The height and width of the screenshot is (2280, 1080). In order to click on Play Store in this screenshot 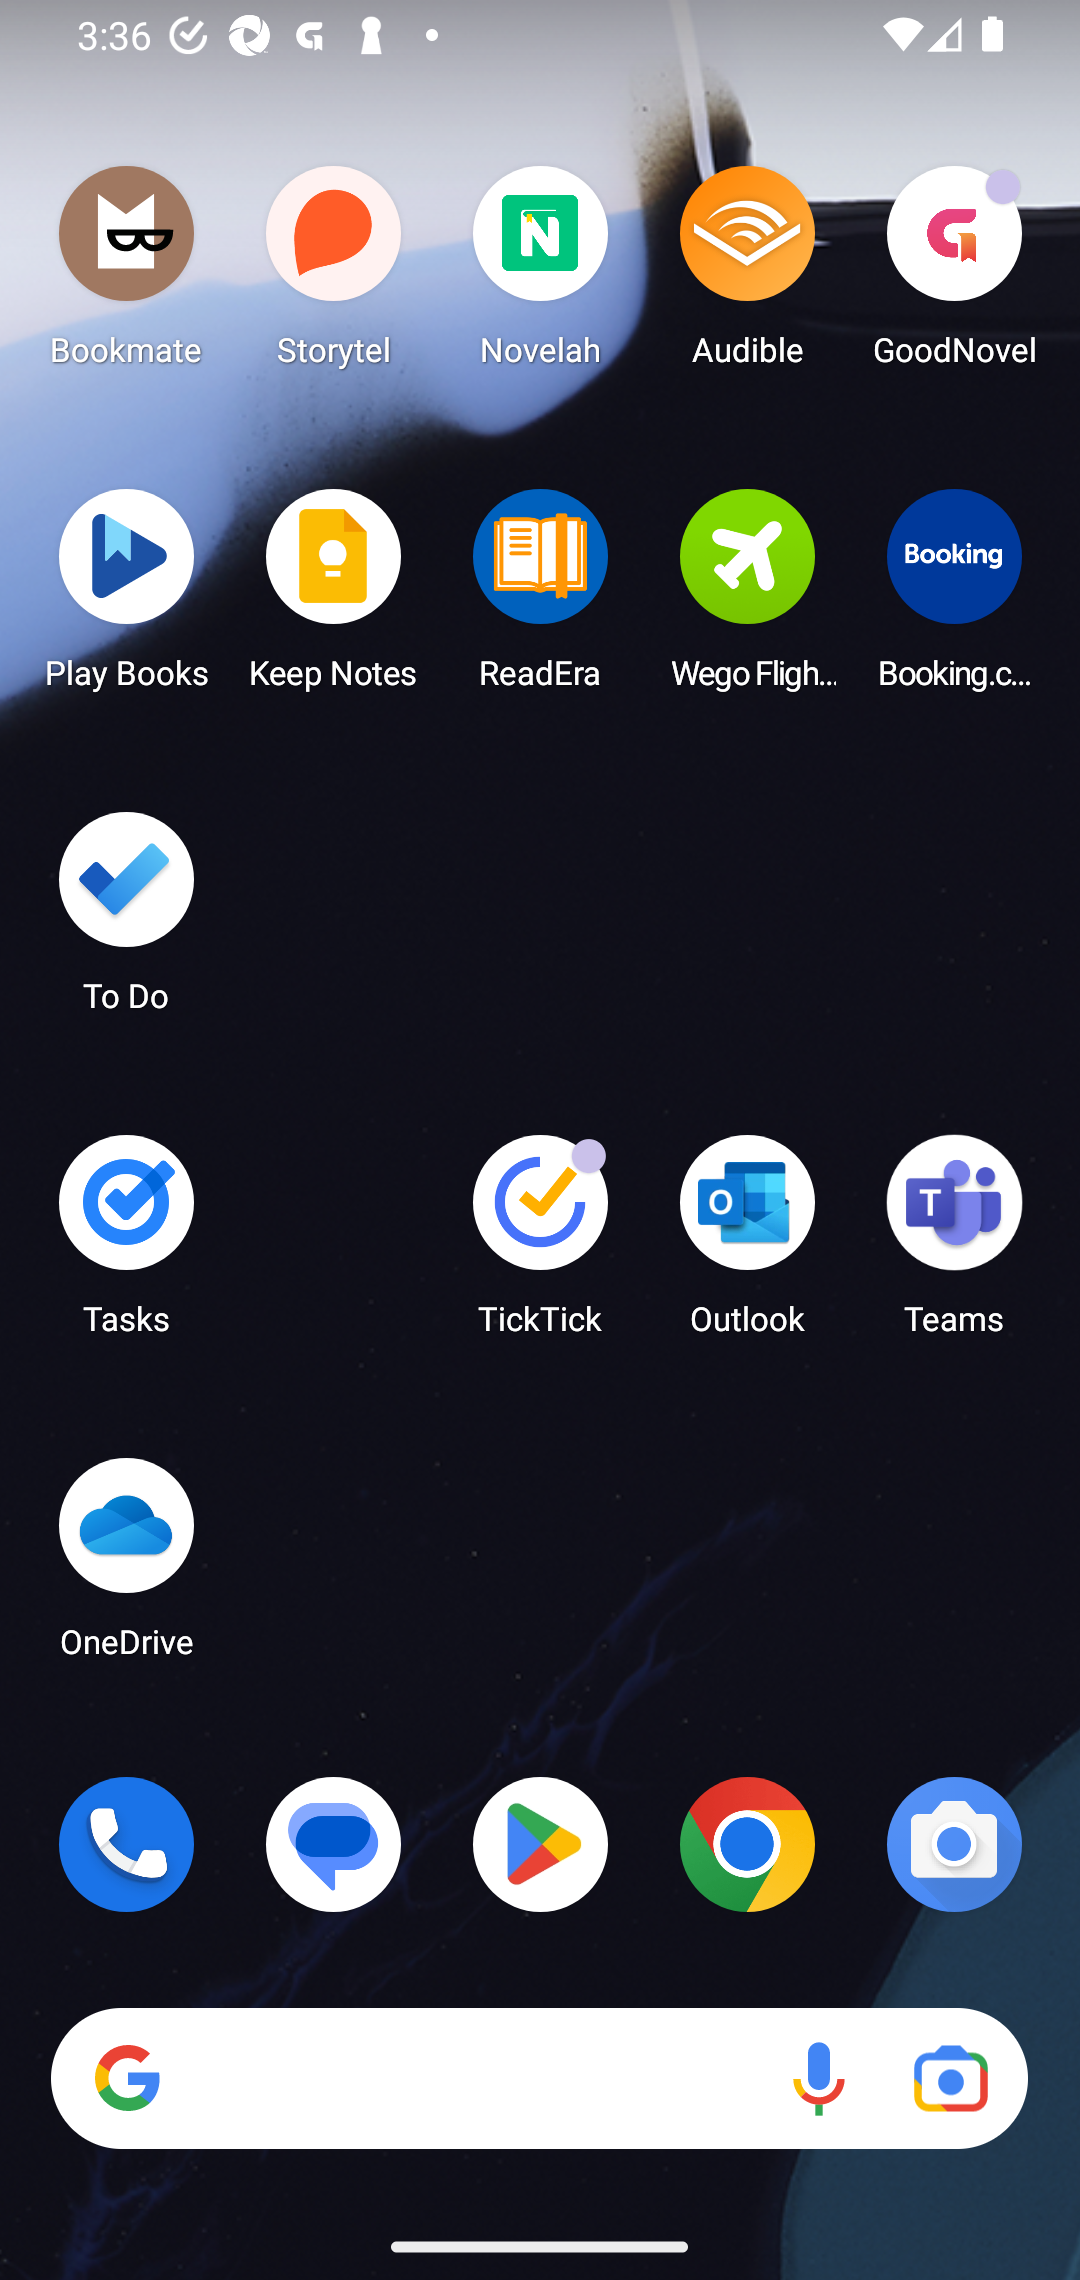, I will do `click(540, 1844)`.